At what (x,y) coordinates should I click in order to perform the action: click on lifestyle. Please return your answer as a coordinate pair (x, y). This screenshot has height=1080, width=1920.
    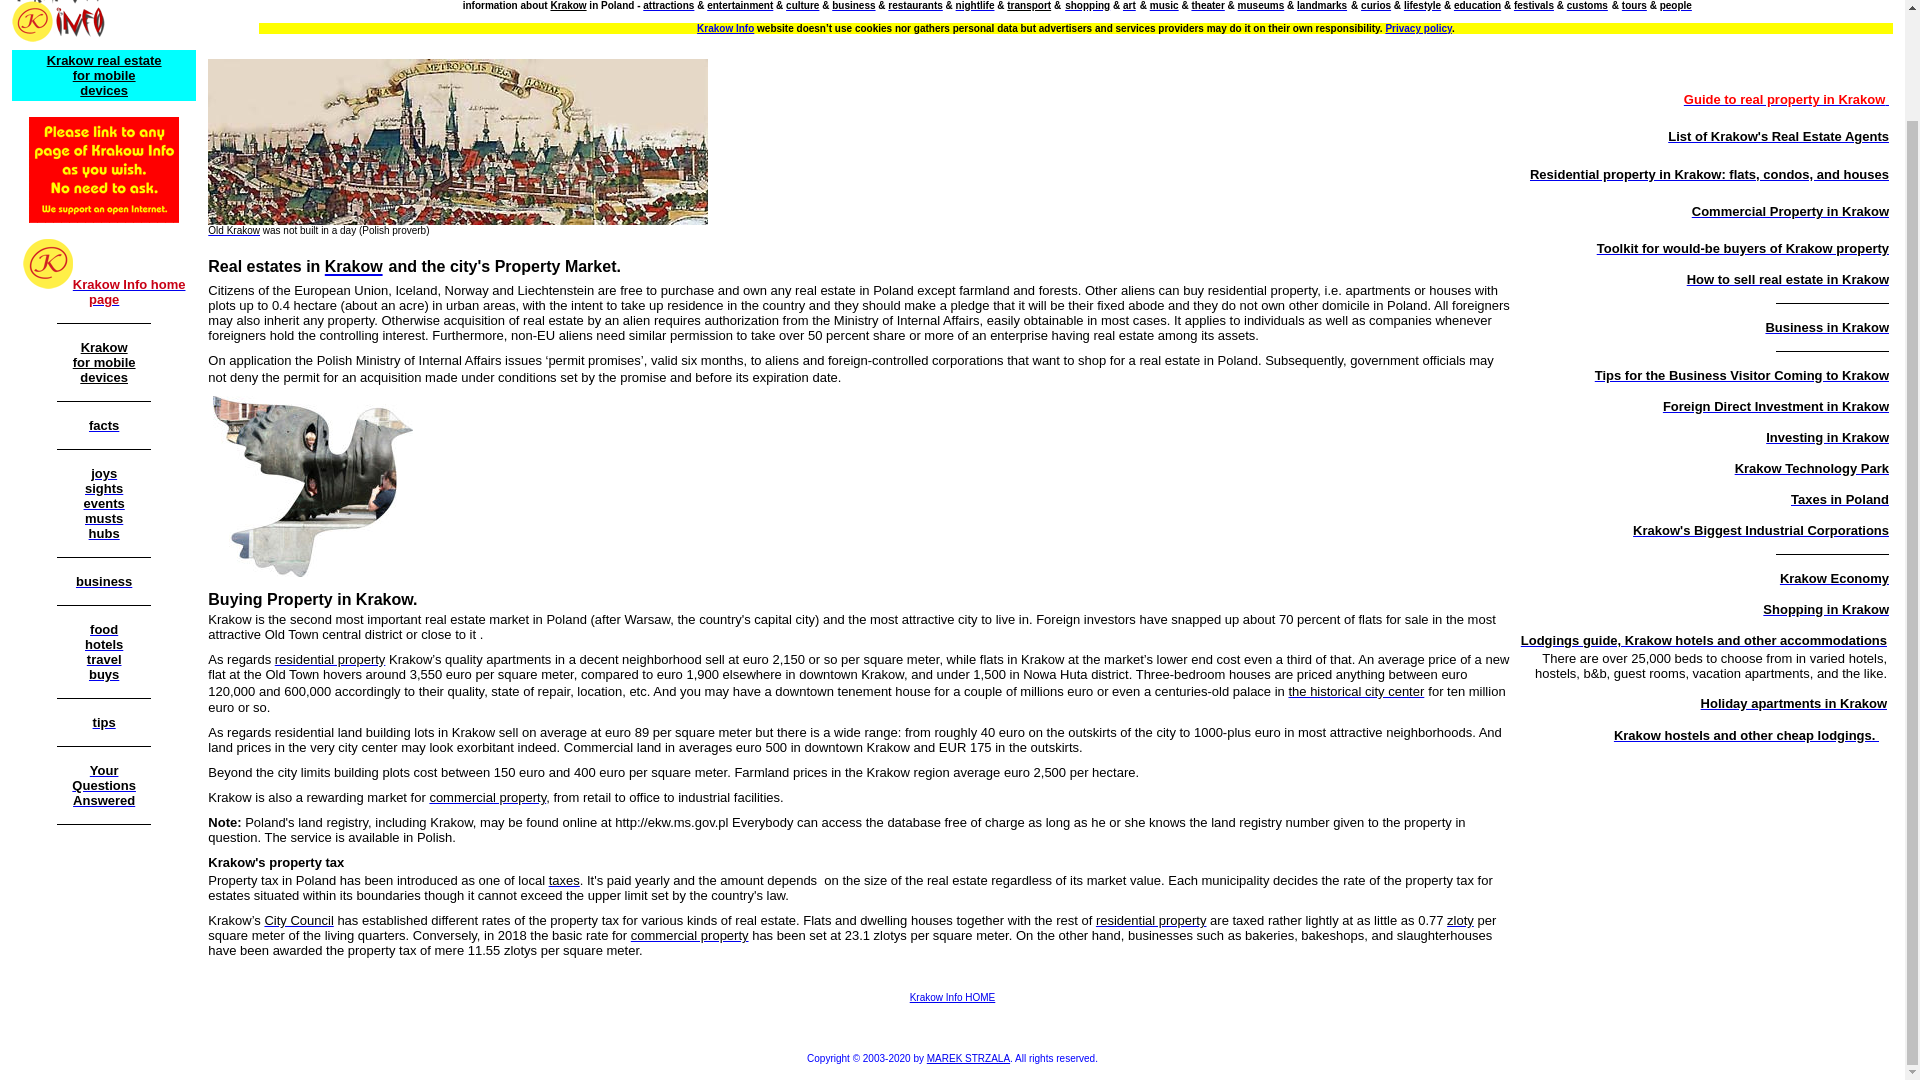
    Looking at the image, I should click on (1422, 6).